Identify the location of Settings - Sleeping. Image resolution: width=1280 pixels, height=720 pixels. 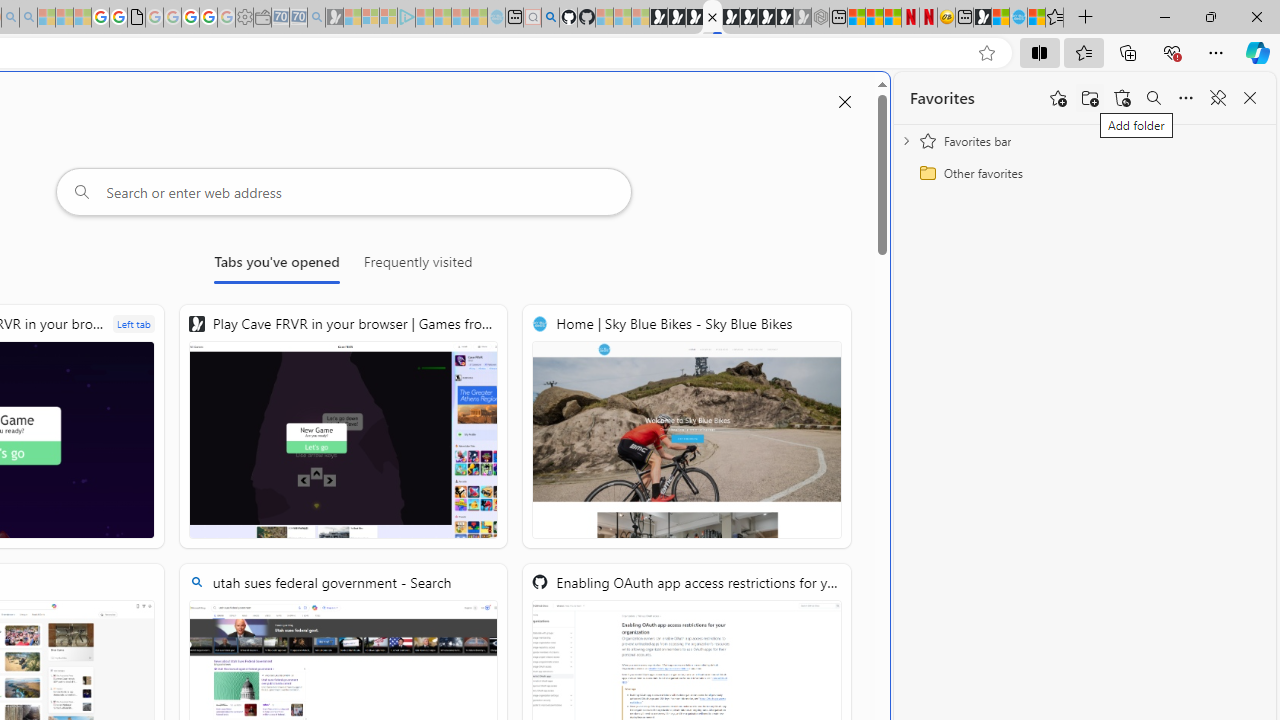
(244, 18).